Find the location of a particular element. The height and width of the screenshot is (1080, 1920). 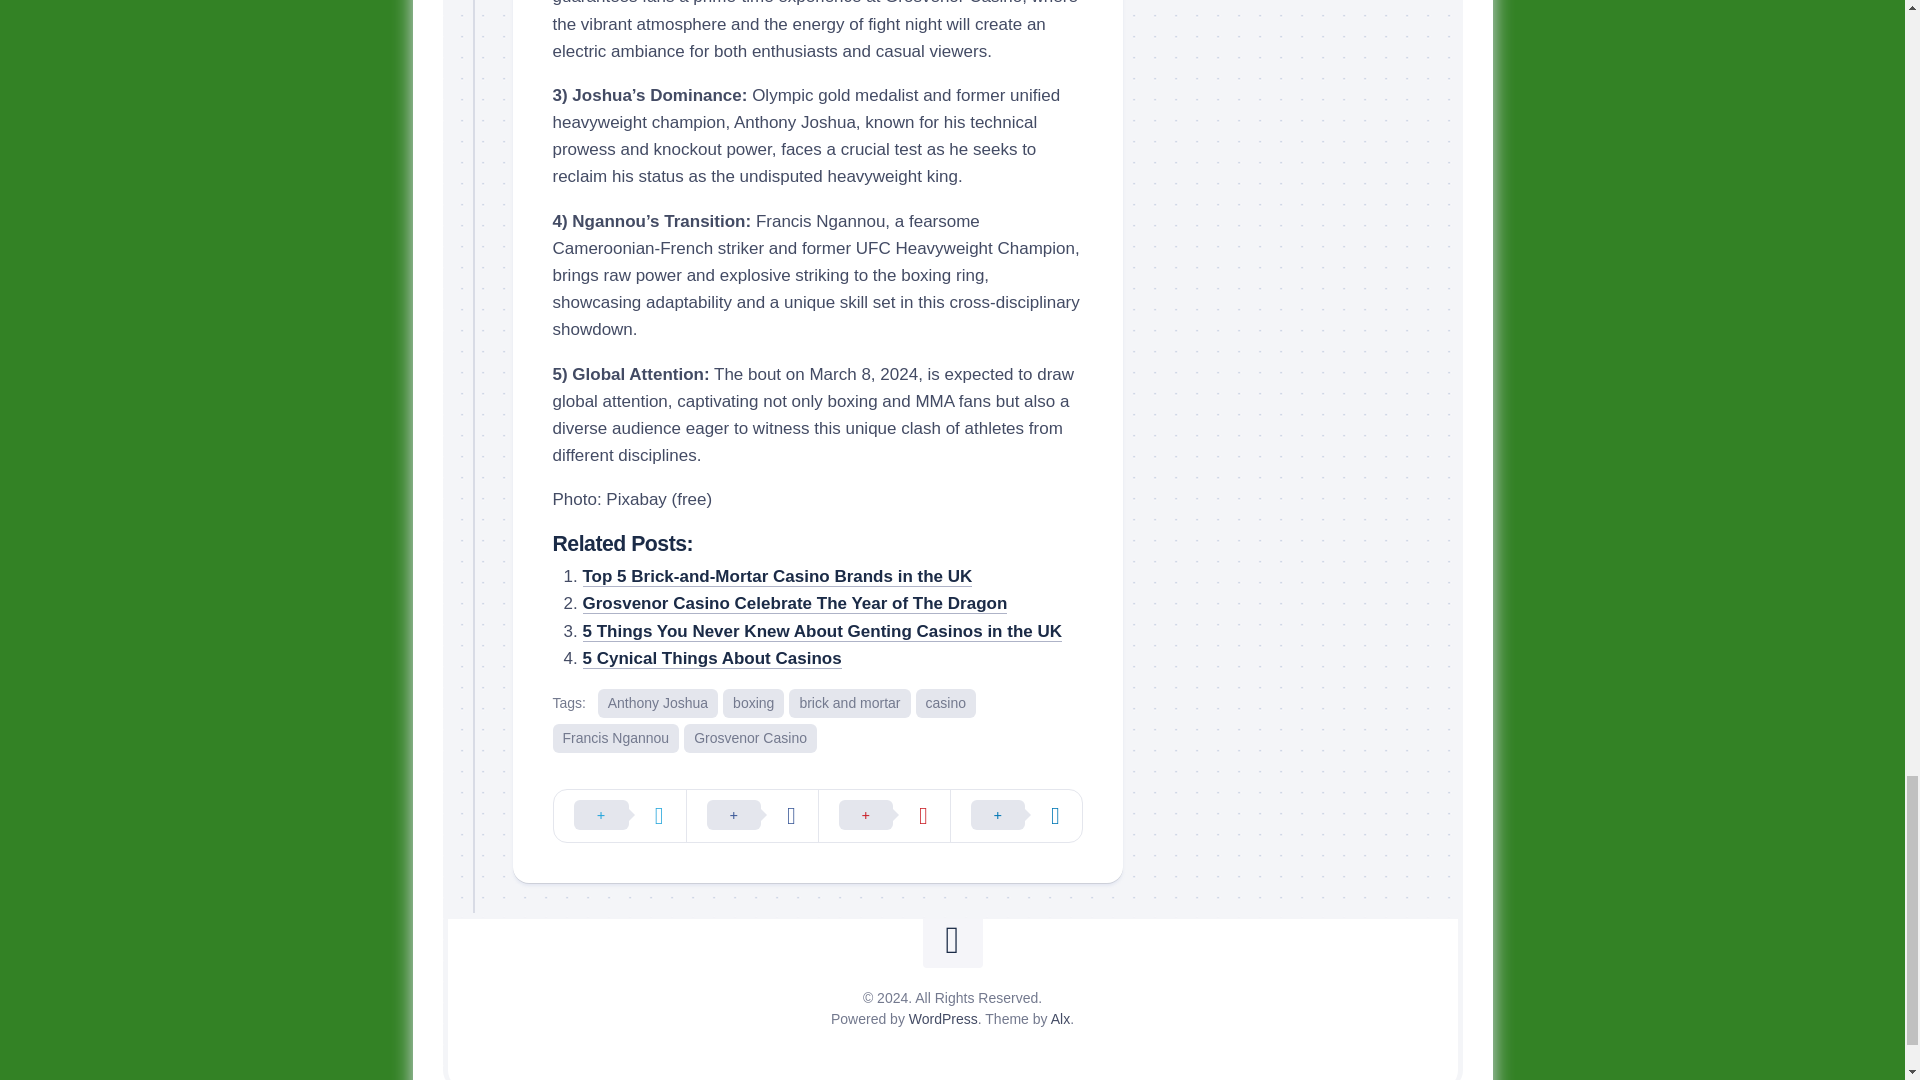

Francis Ngannou is located at coordinates (616, 738).